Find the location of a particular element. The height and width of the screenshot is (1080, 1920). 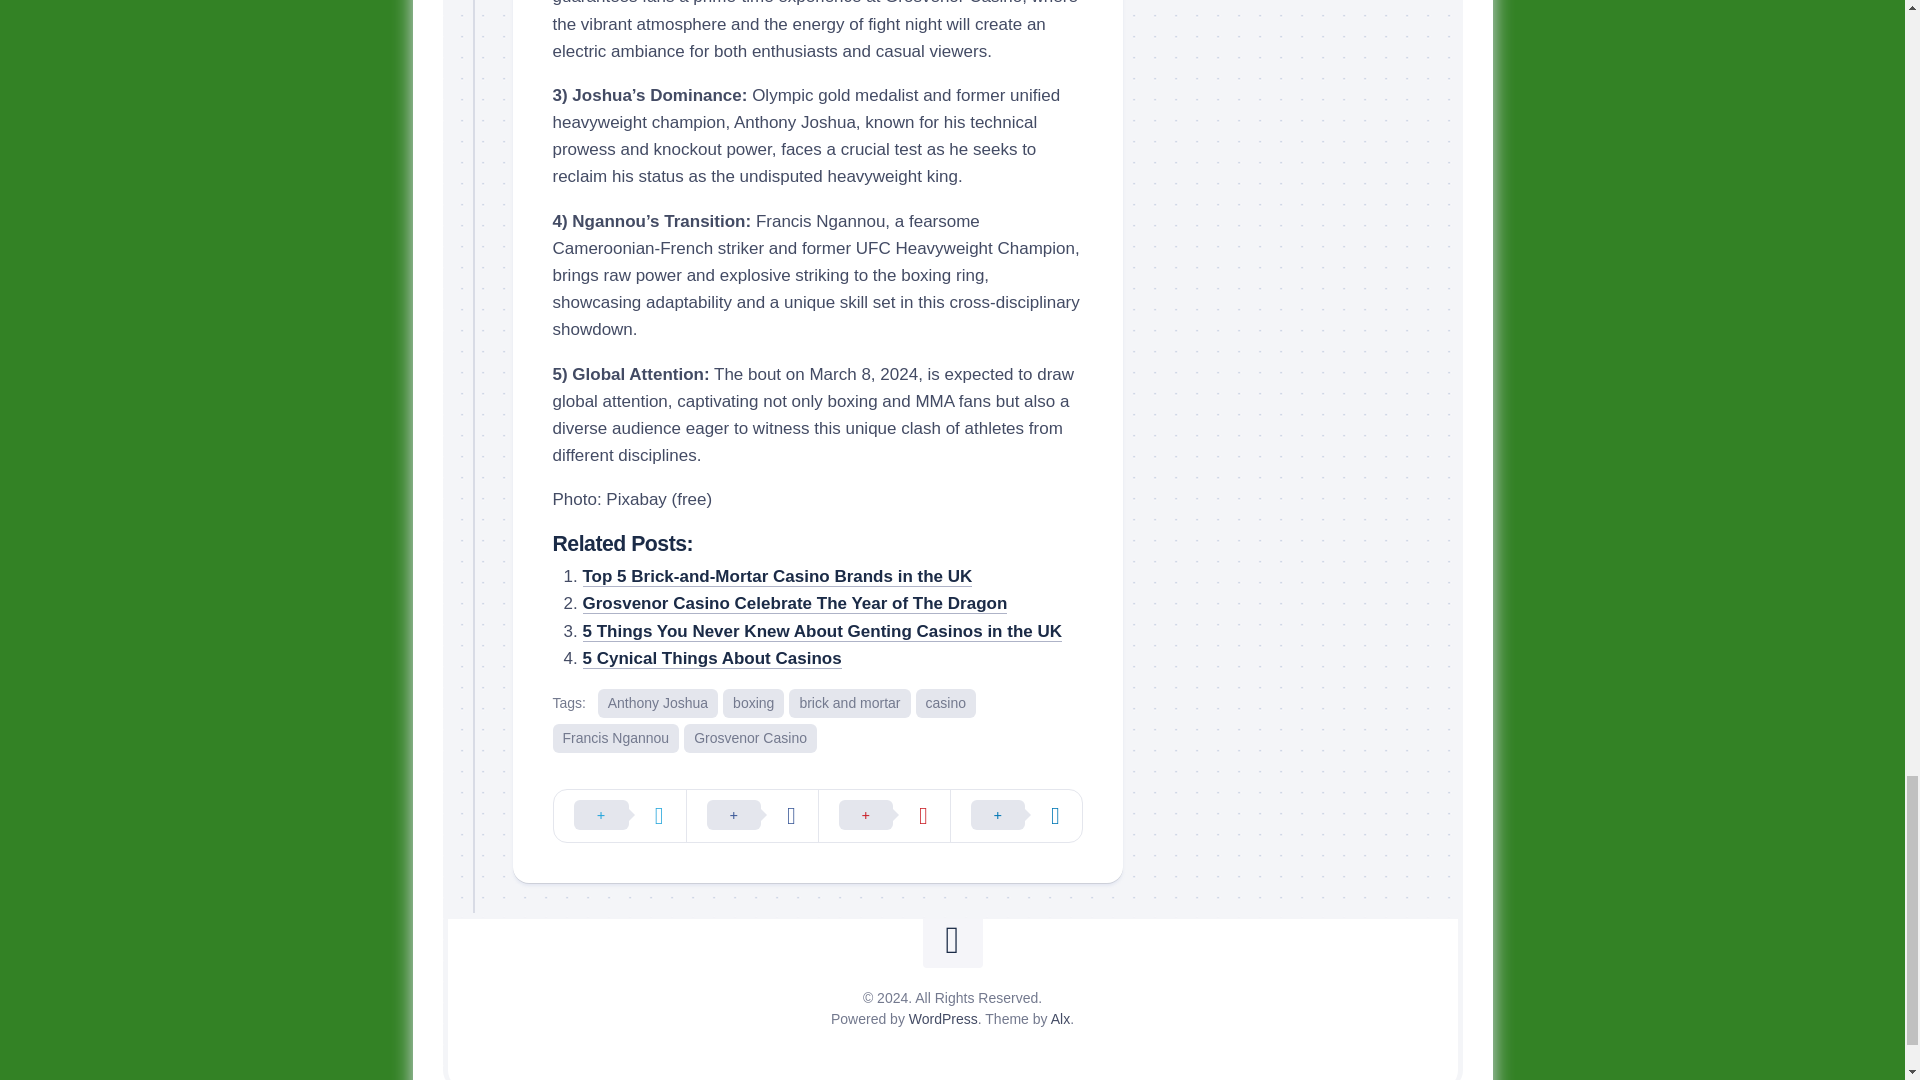

Francis Ngannou is located at coordinates (616, 738).